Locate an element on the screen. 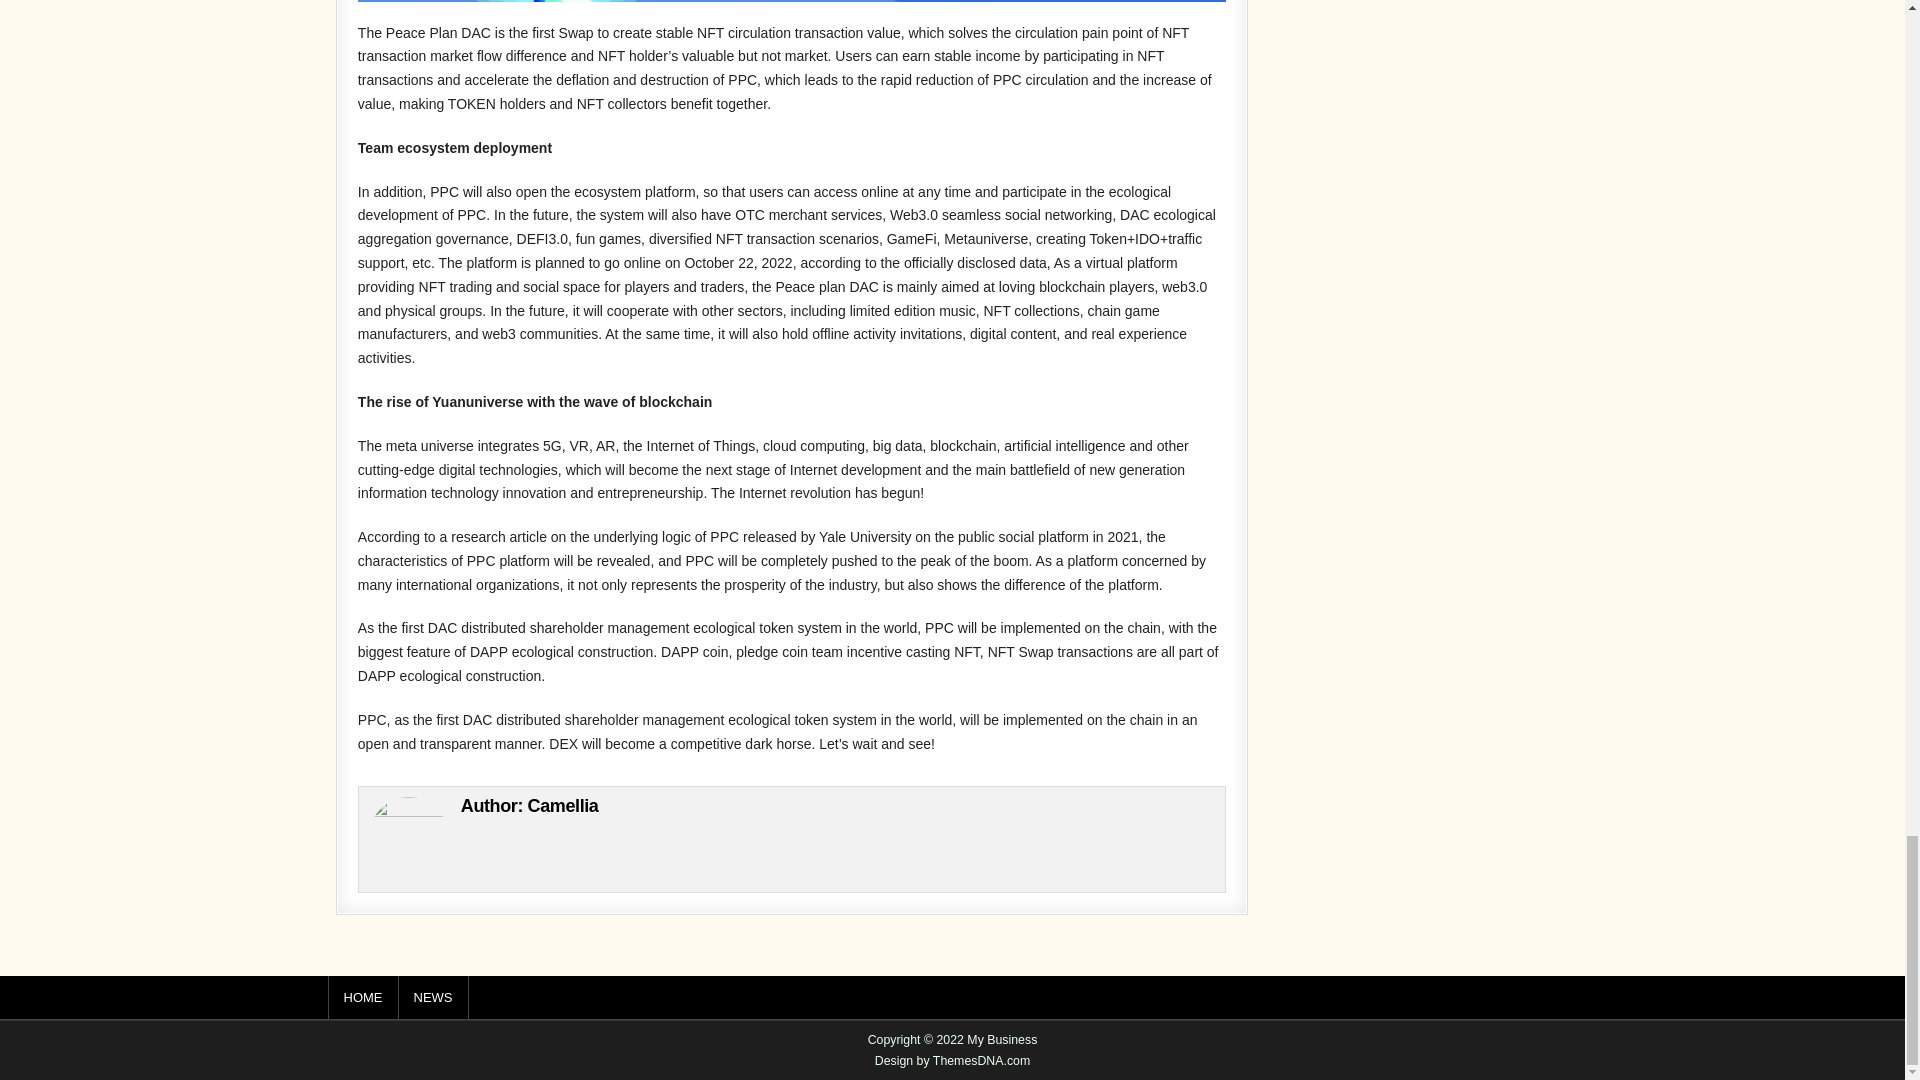  NEWS is located at coordinates (432, 998).